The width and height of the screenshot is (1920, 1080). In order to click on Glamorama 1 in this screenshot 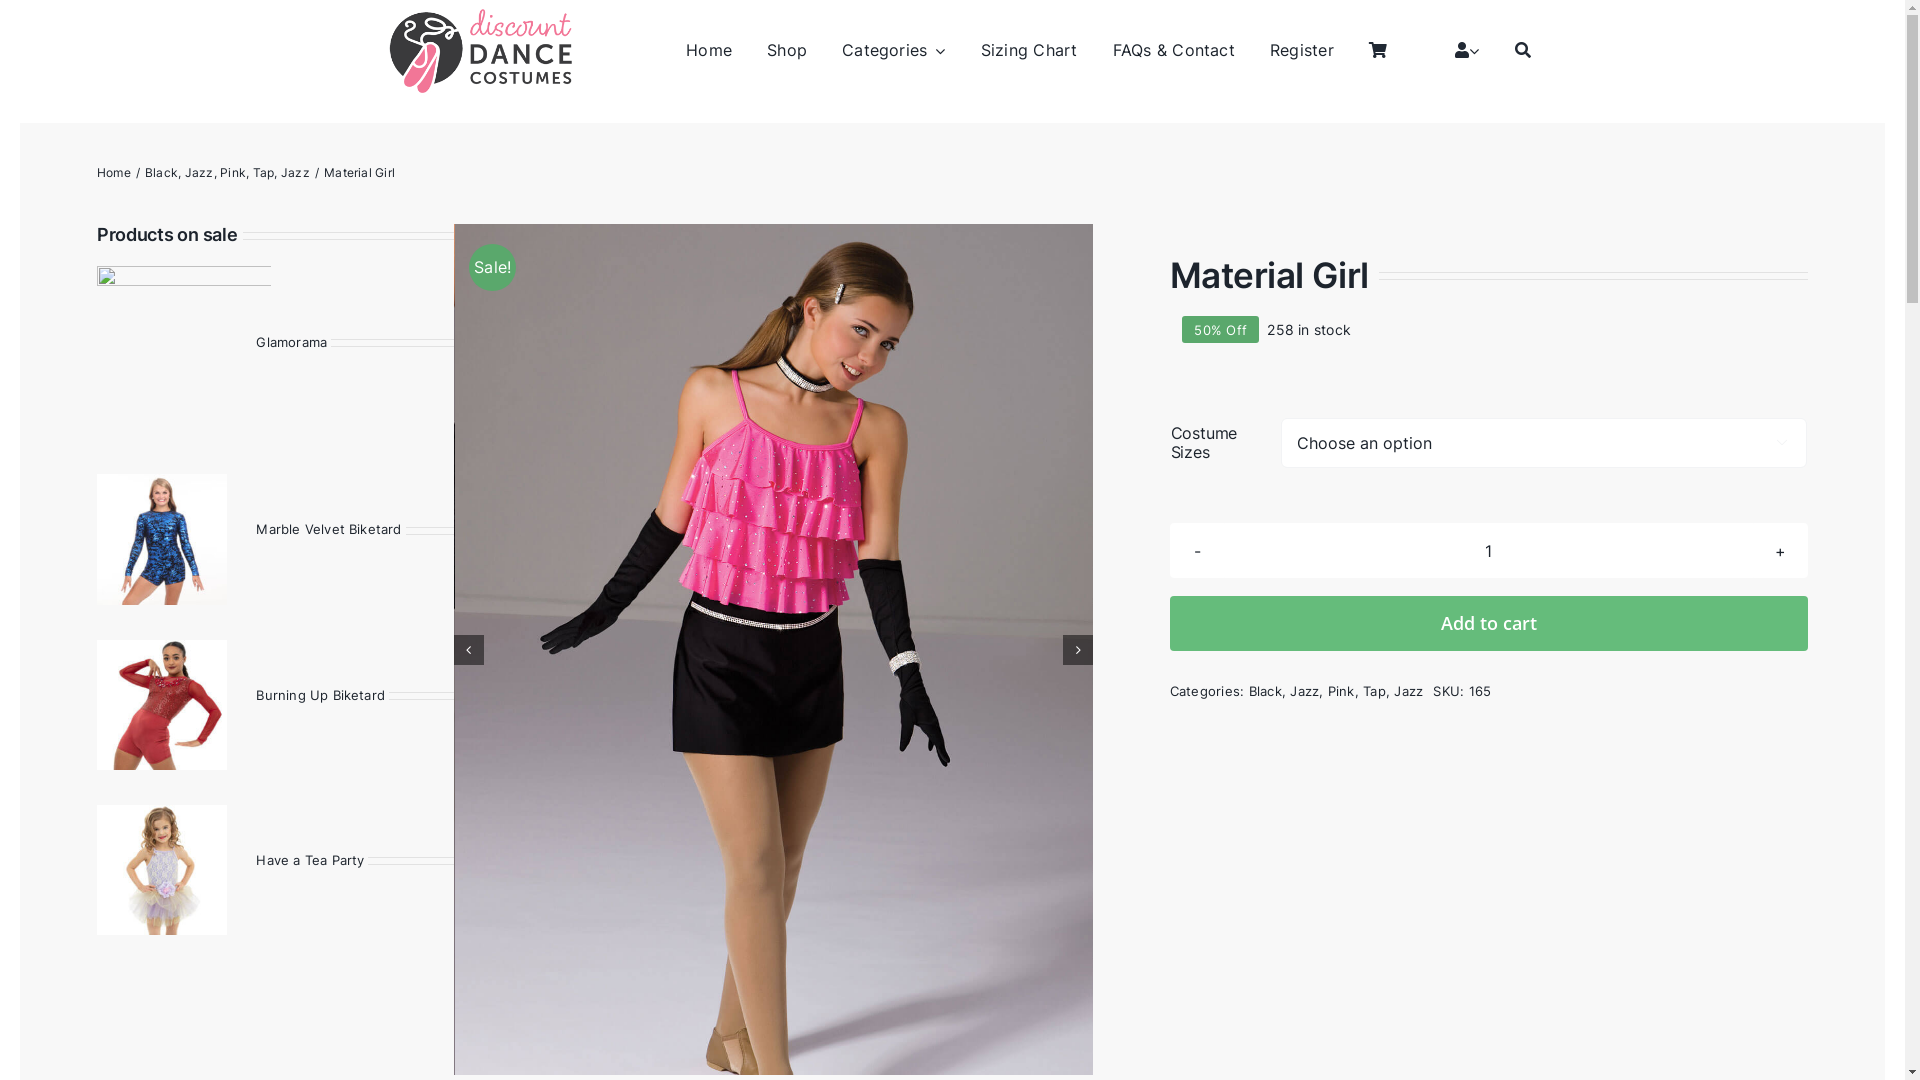, I will do `click(184, 353)`.